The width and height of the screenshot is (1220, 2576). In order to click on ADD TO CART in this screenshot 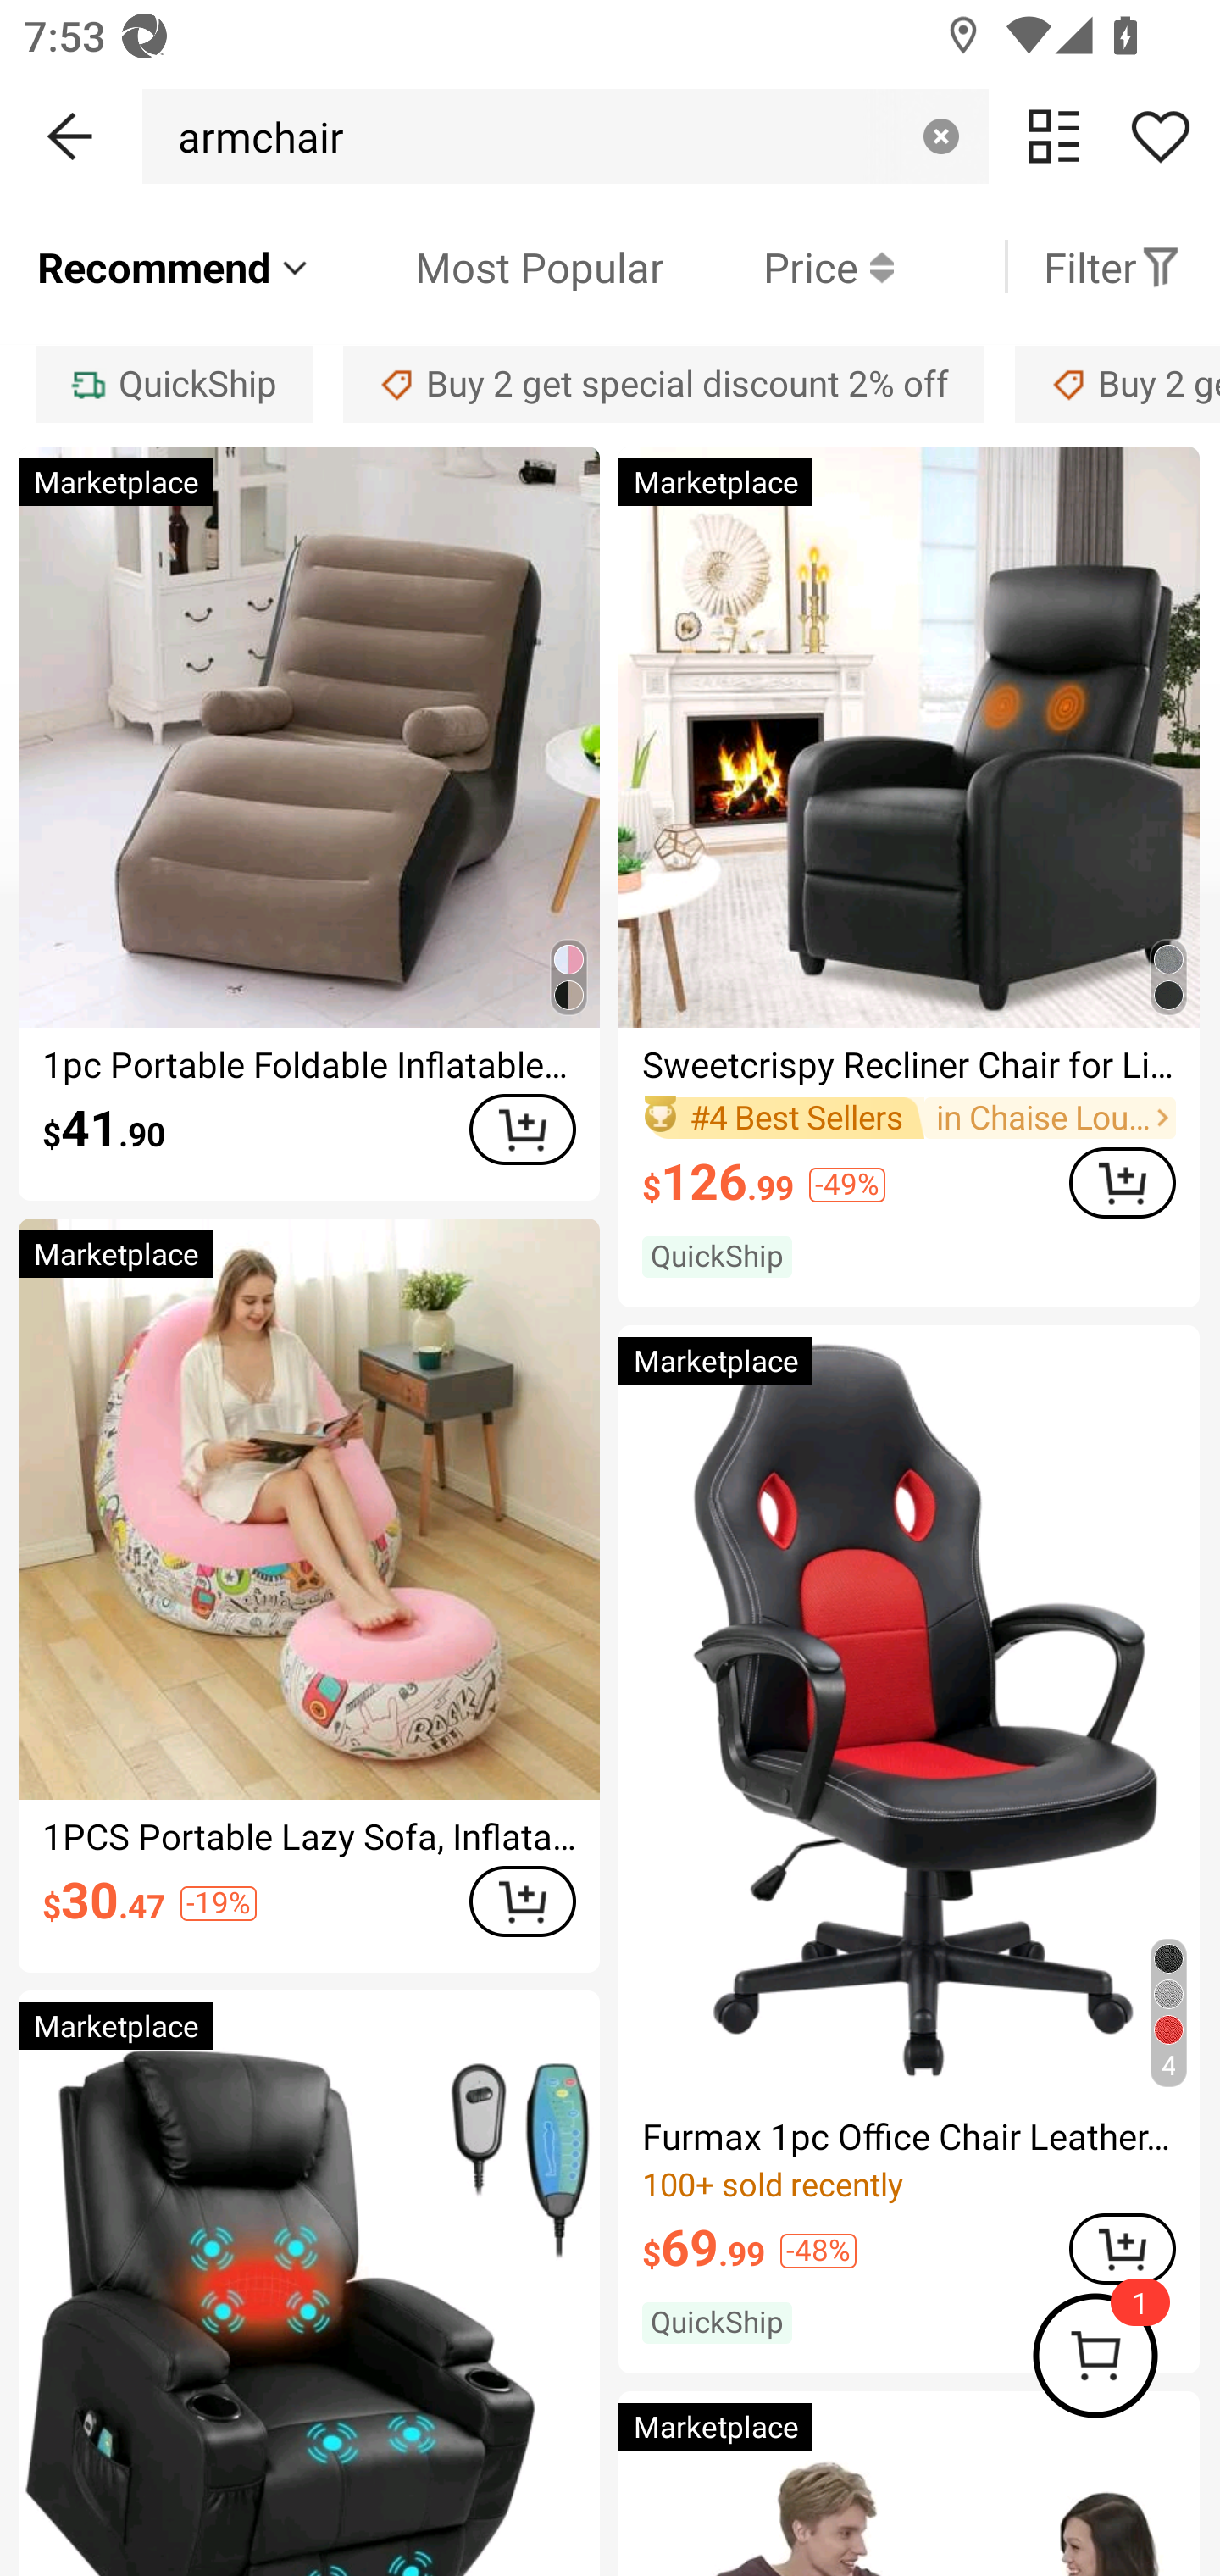, I will do `click(1122, 2249)`.